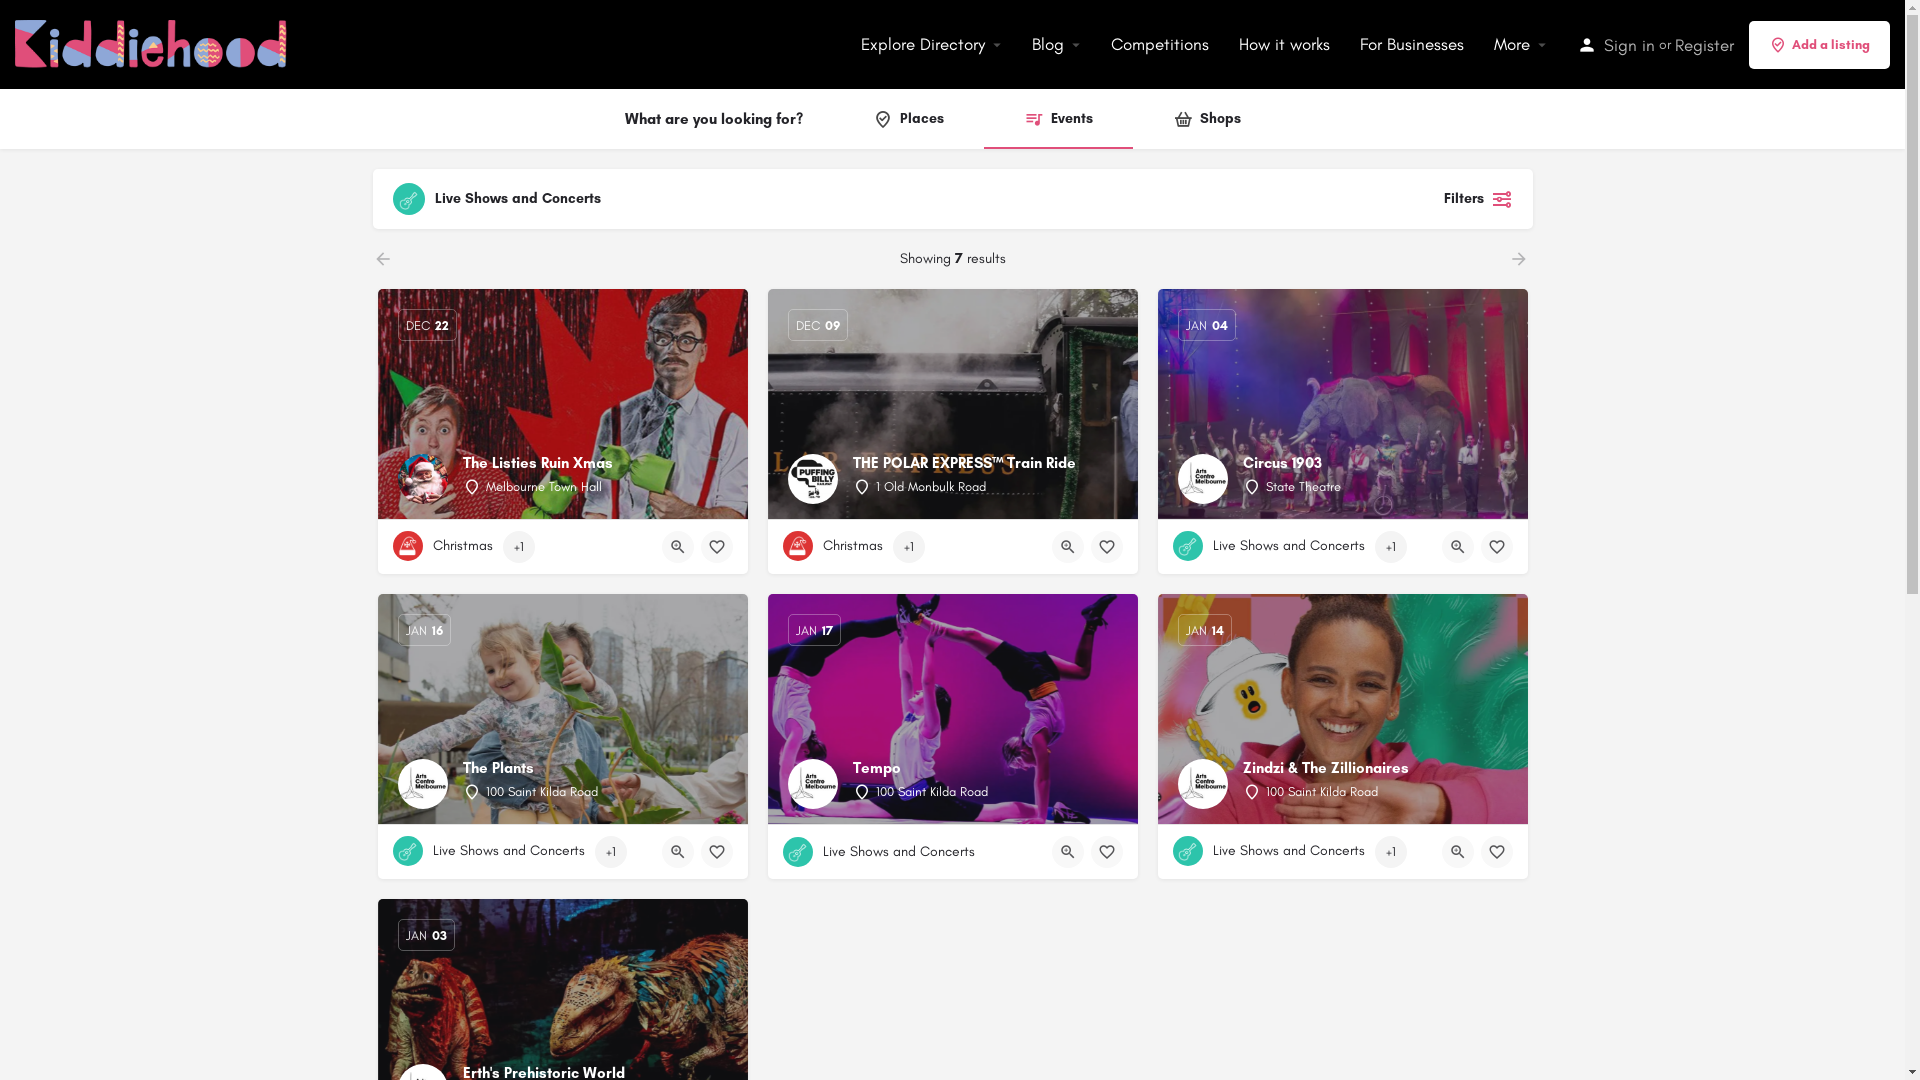  What do you see at coordinates (1412, 44) in the screenshot?
I see `For Businesses` at bounding box center [1412, 44].